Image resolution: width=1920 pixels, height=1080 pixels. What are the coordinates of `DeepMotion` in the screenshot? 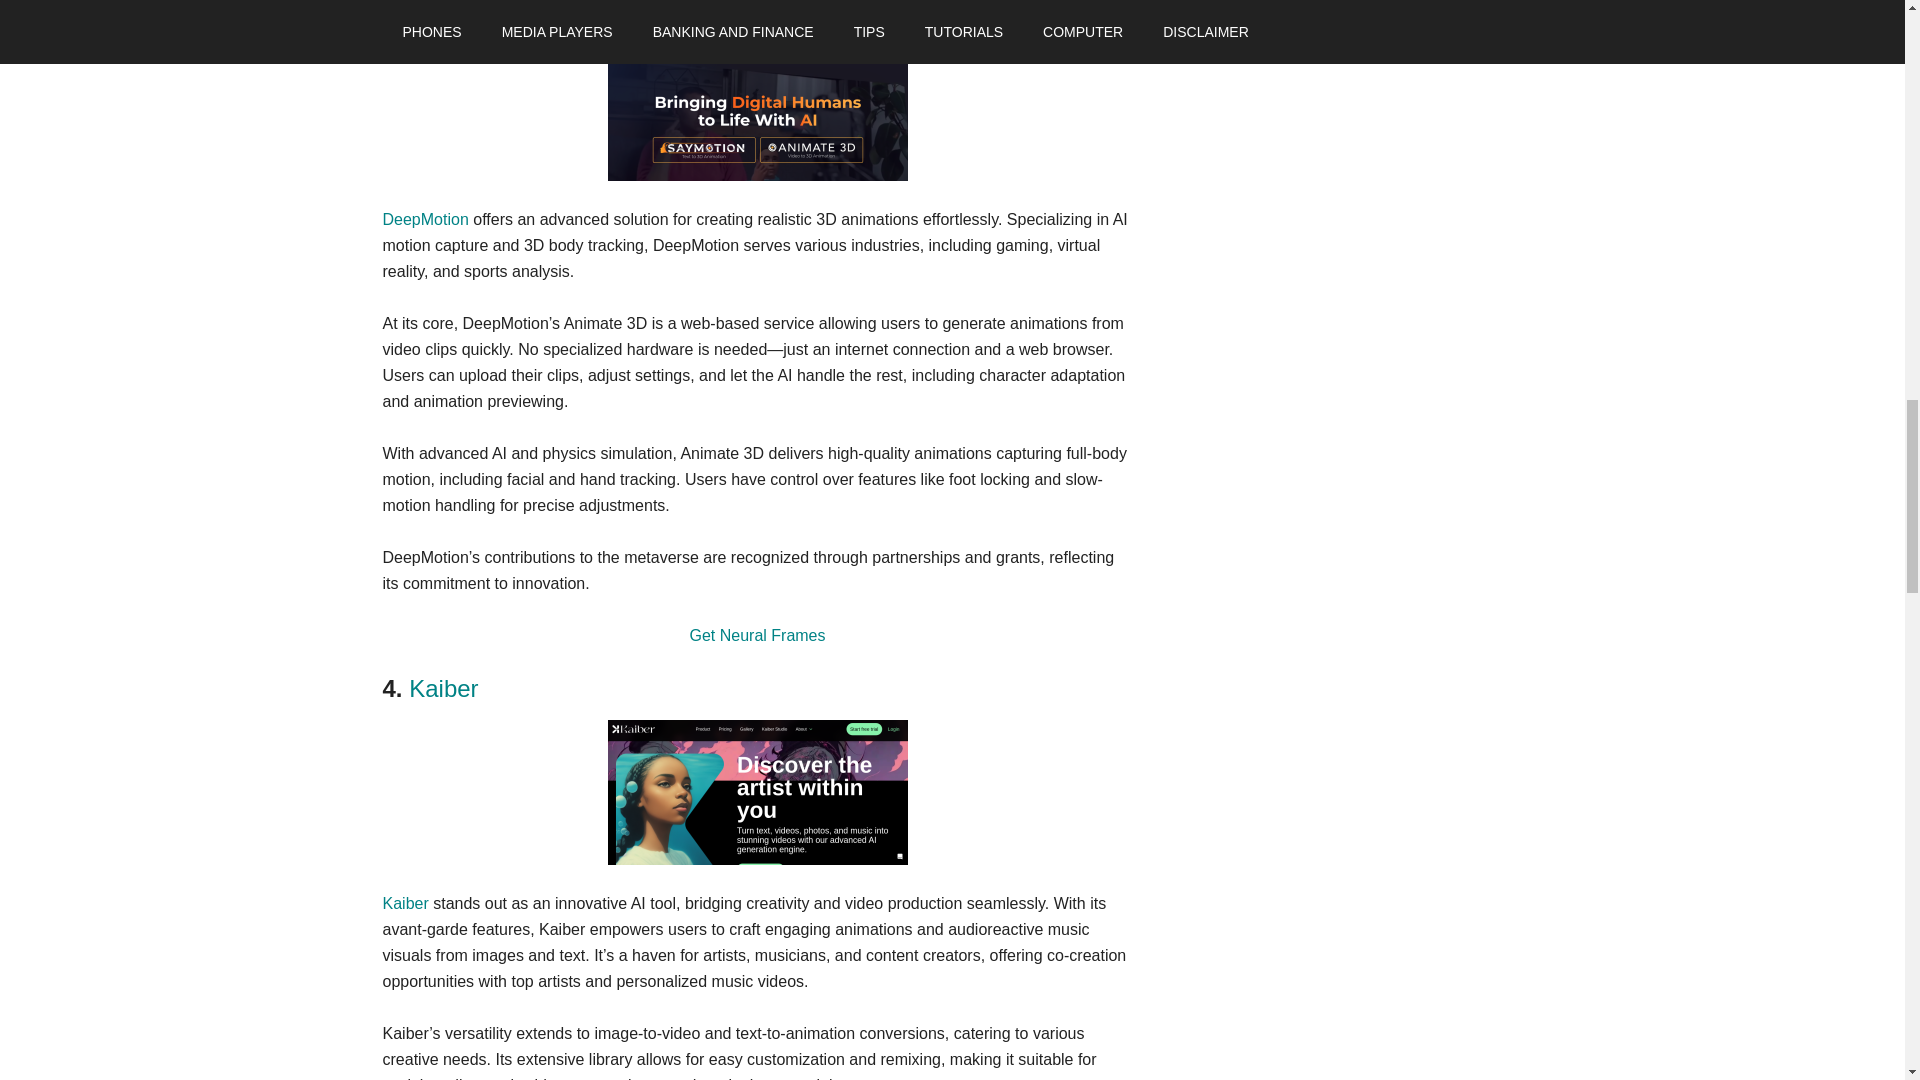 It's located at (425, 218).